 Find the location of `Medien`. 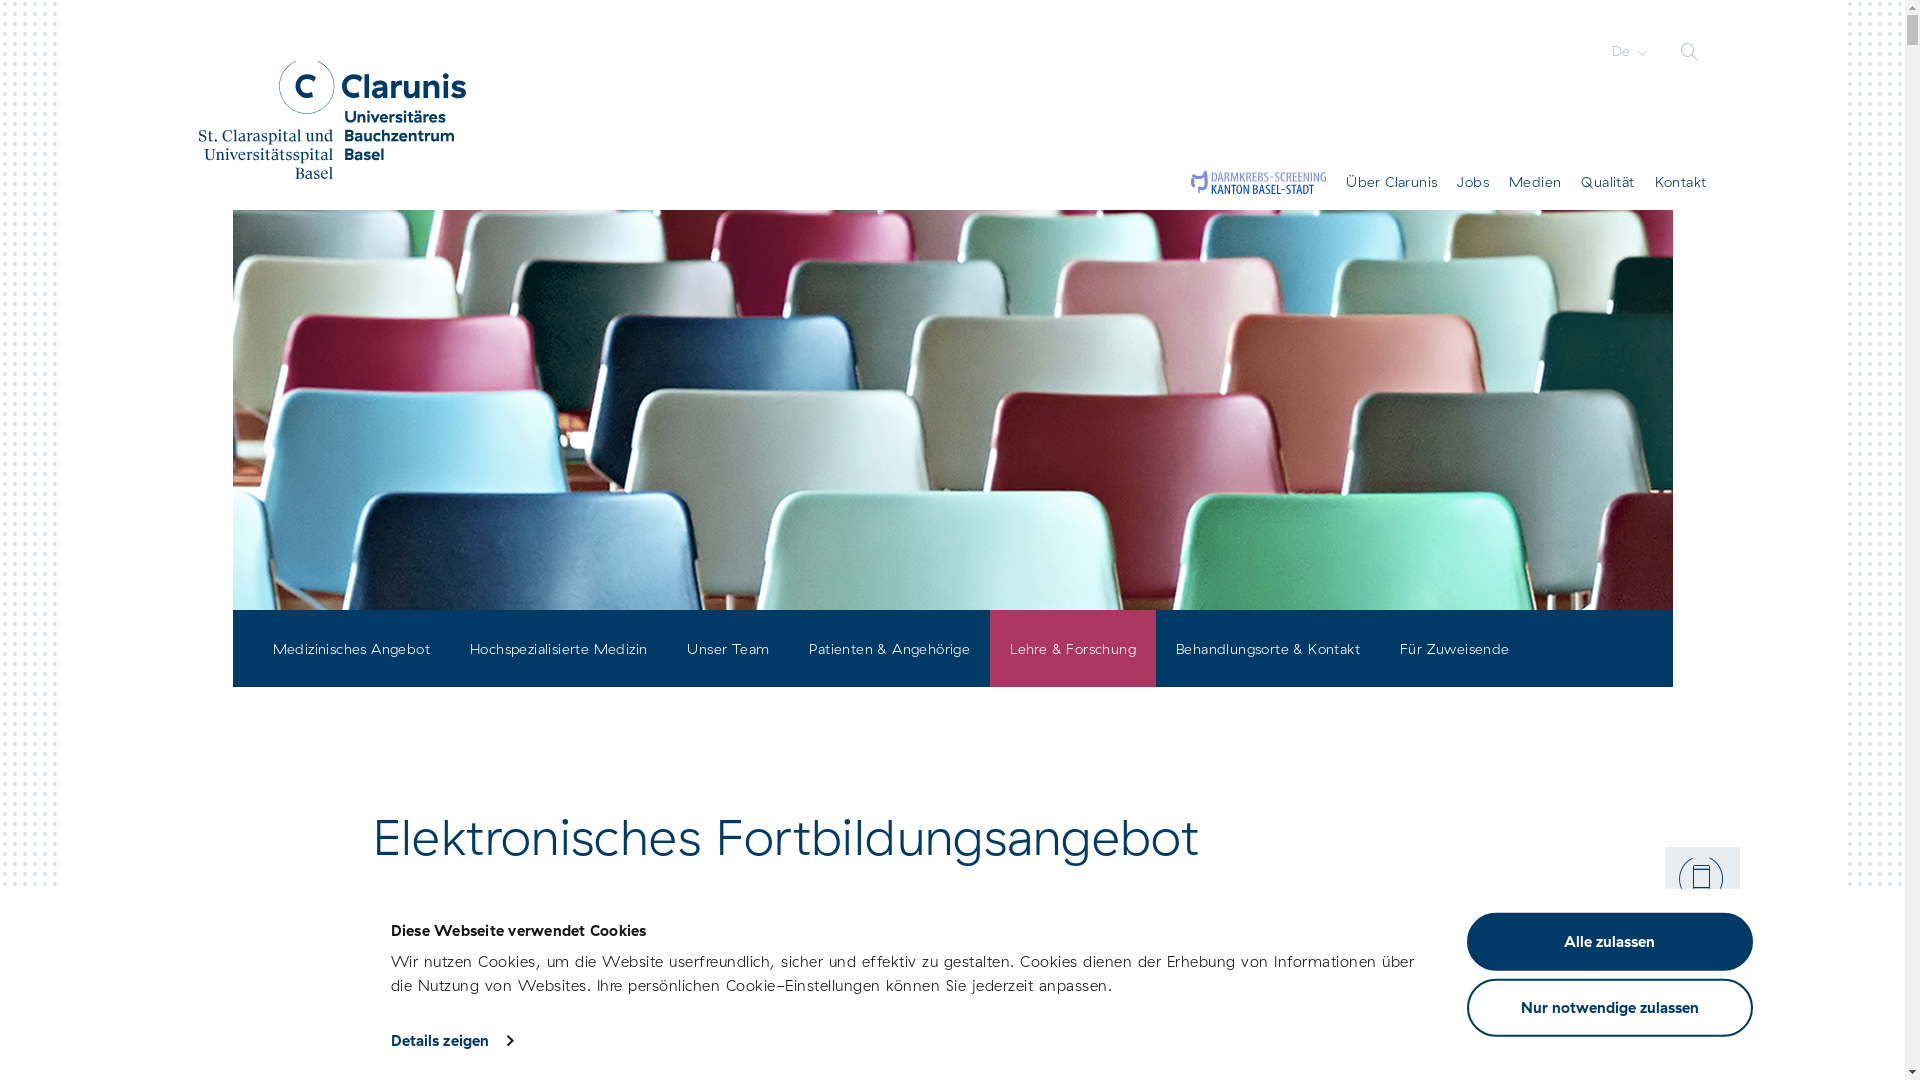

Medien is located at coordinates (1535, 182).